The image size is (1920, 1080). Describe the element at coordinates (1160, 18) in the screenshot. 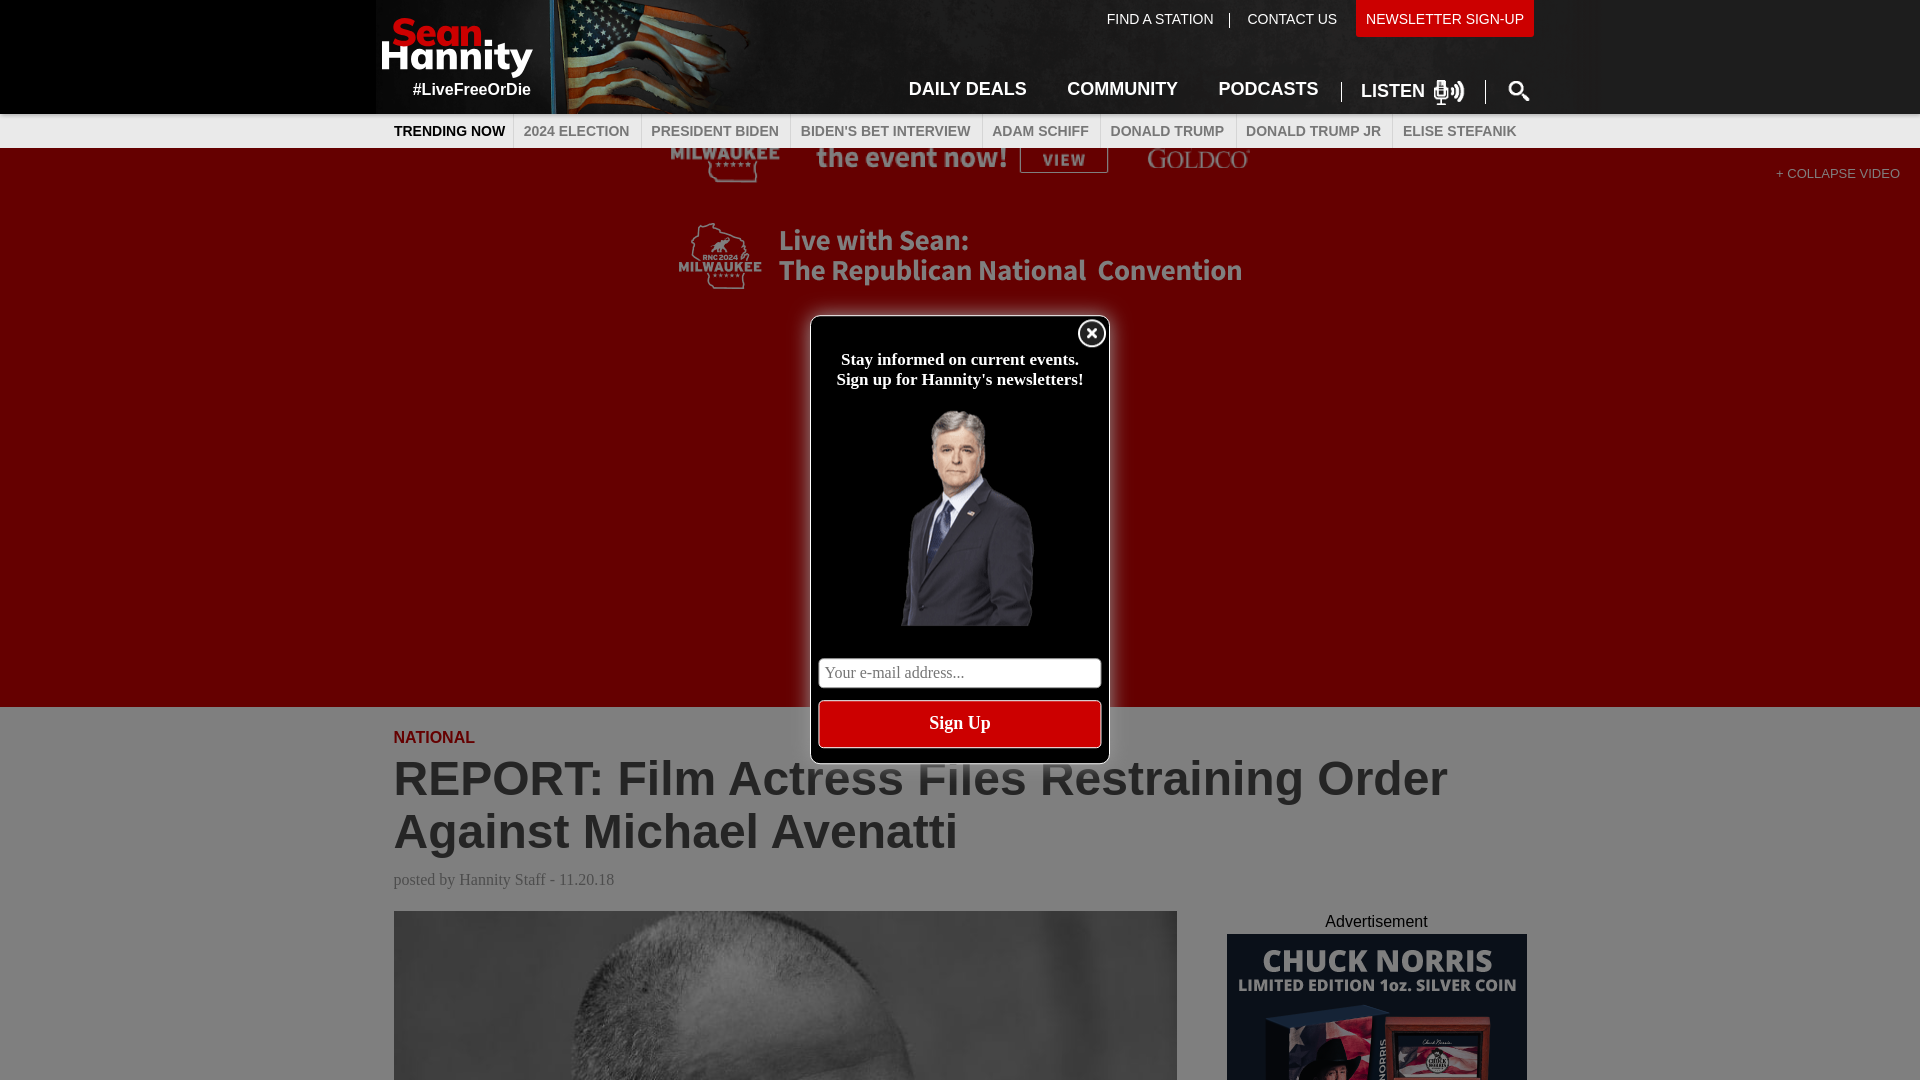

I see `FIND A STATION` at that location.